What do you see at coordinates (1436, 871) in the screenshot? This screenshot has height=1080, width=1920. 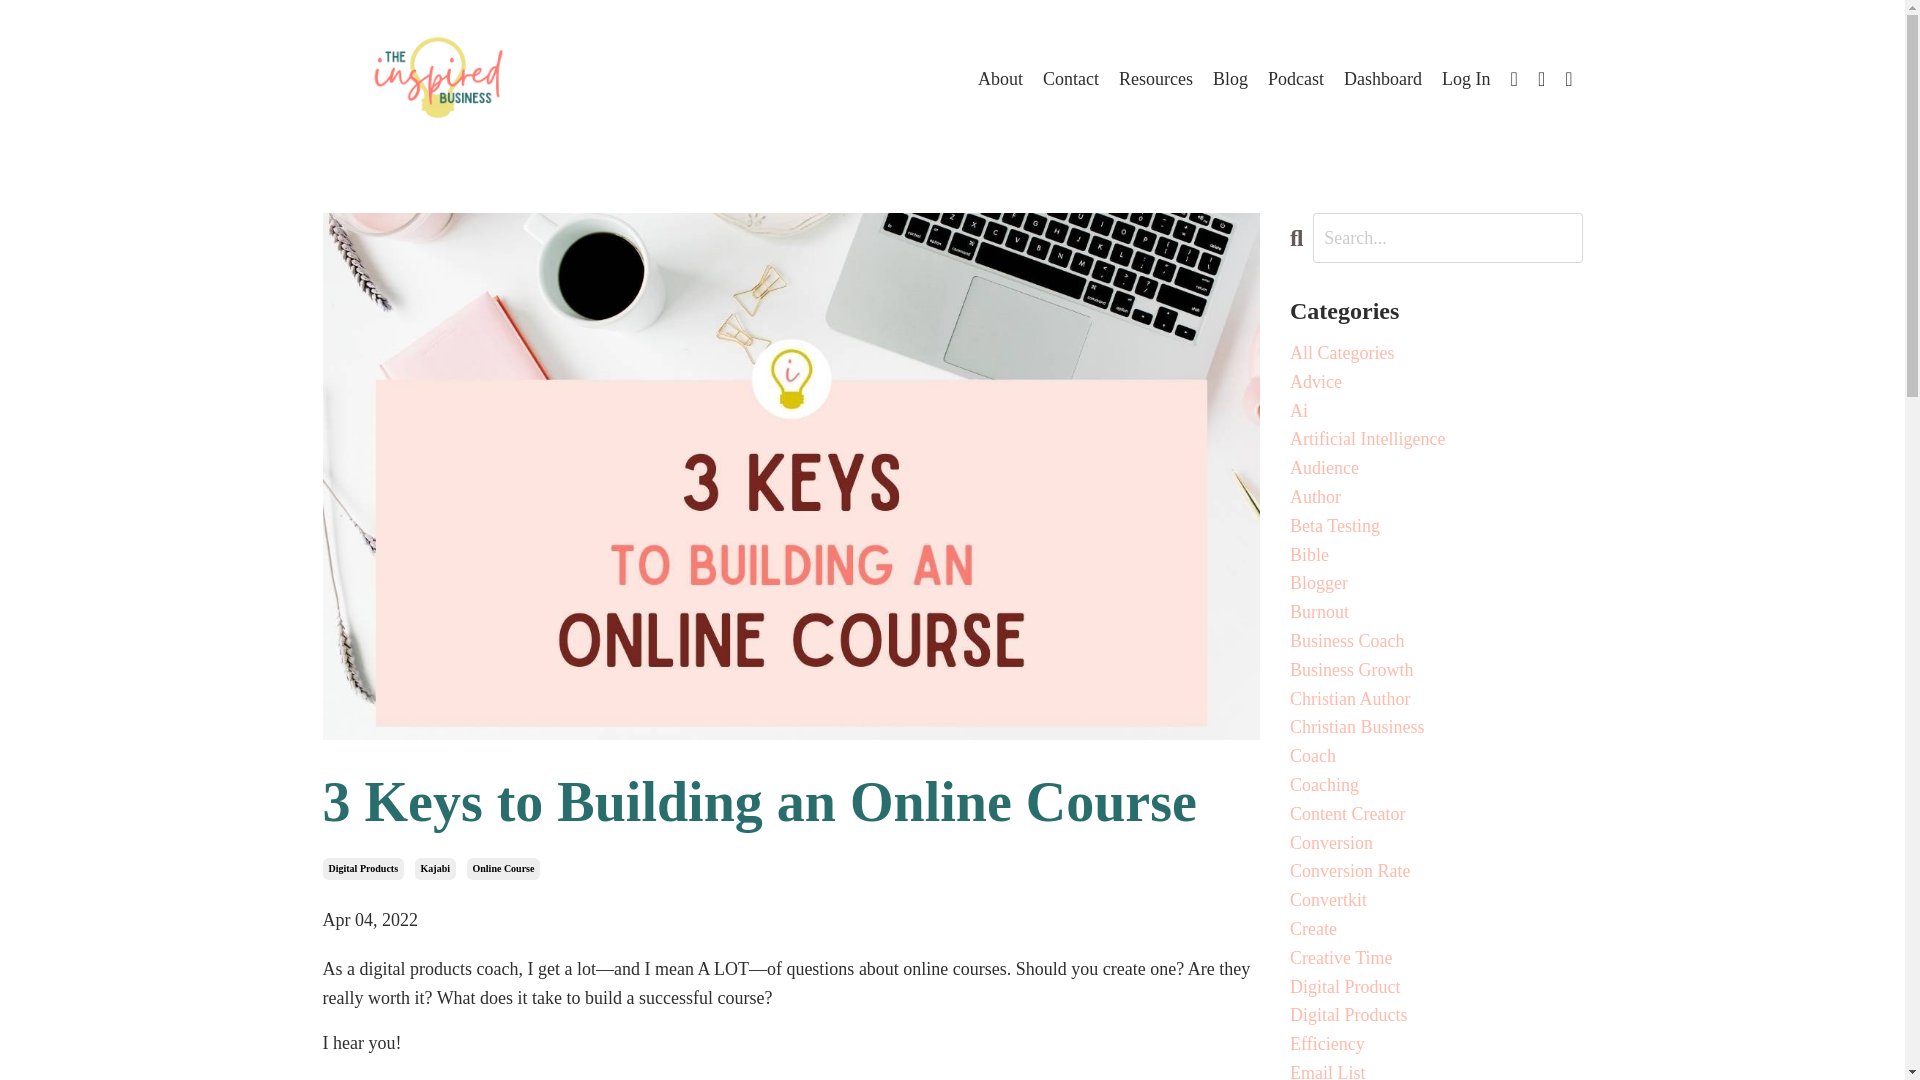 I see `Conversion Rate` at bounding box center [1436, 871].